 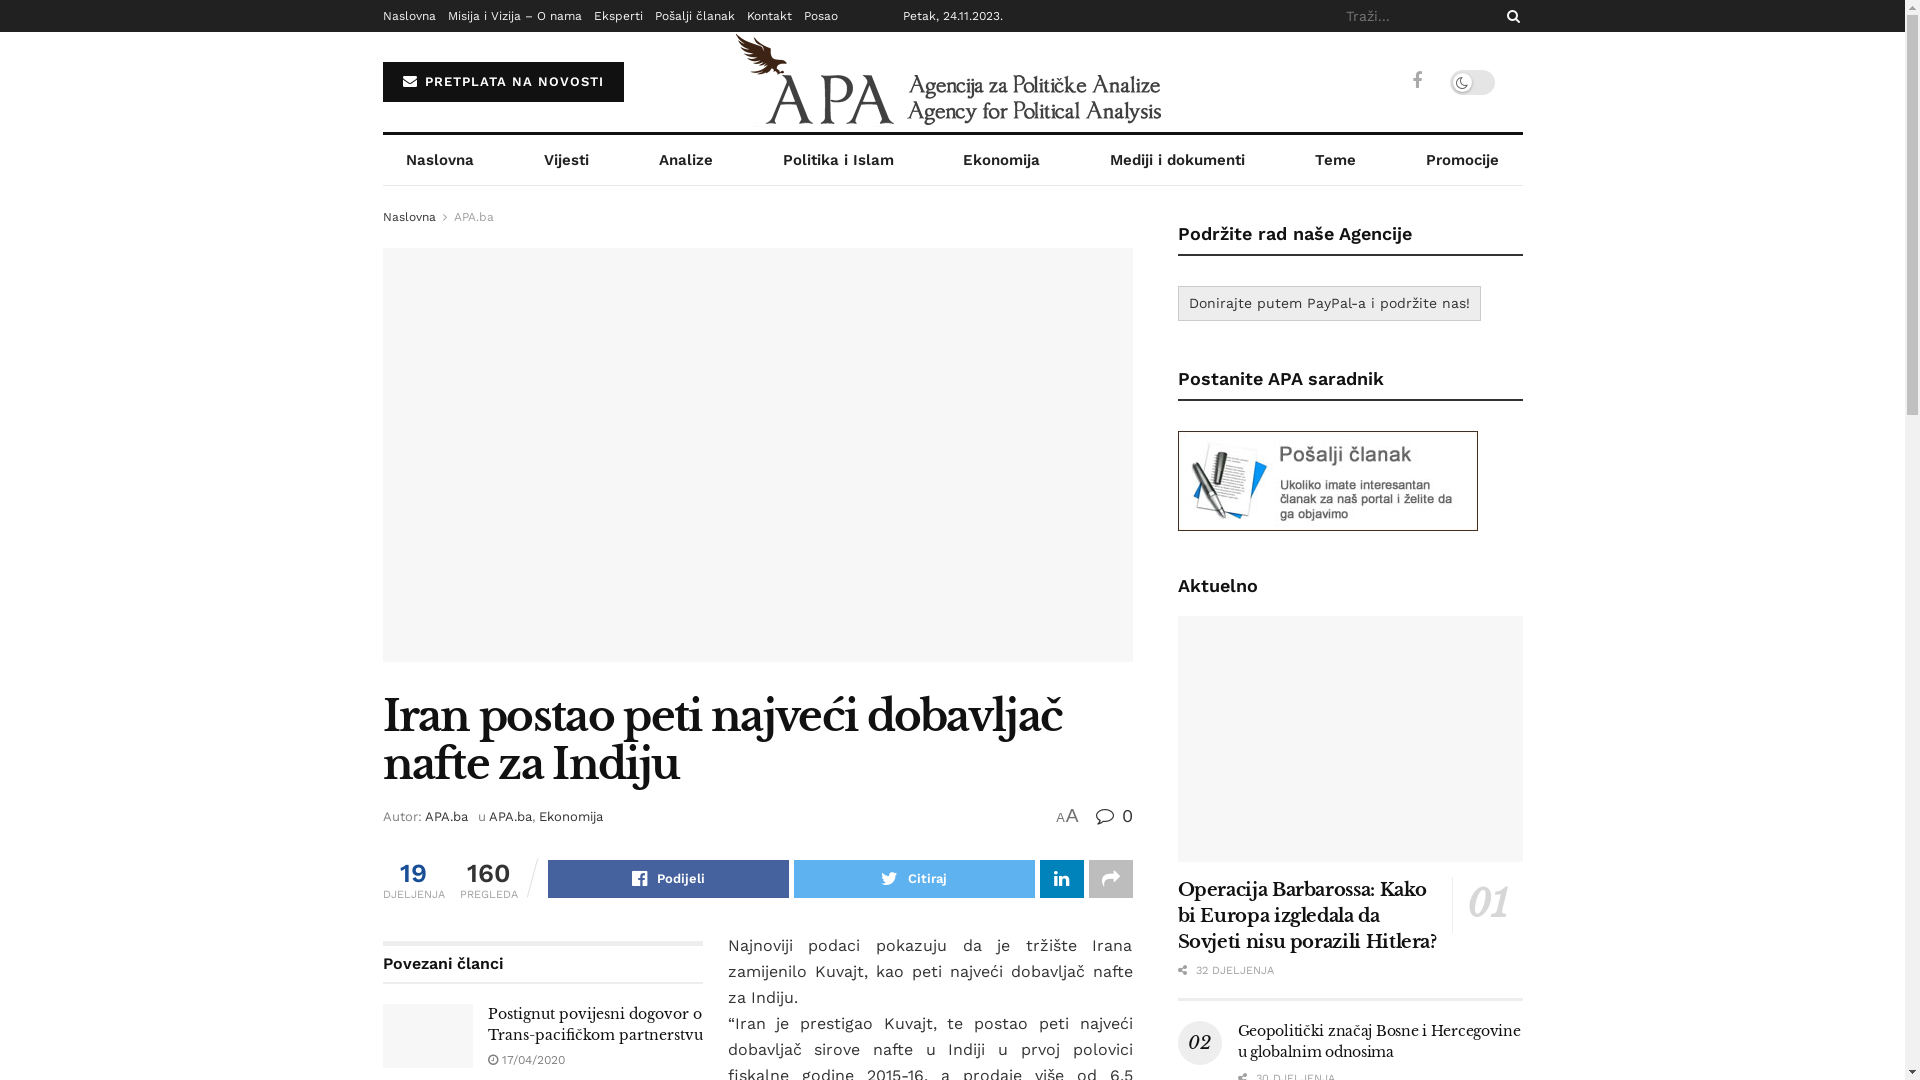 I want to click on Teme, so click(x=1336, y=160).